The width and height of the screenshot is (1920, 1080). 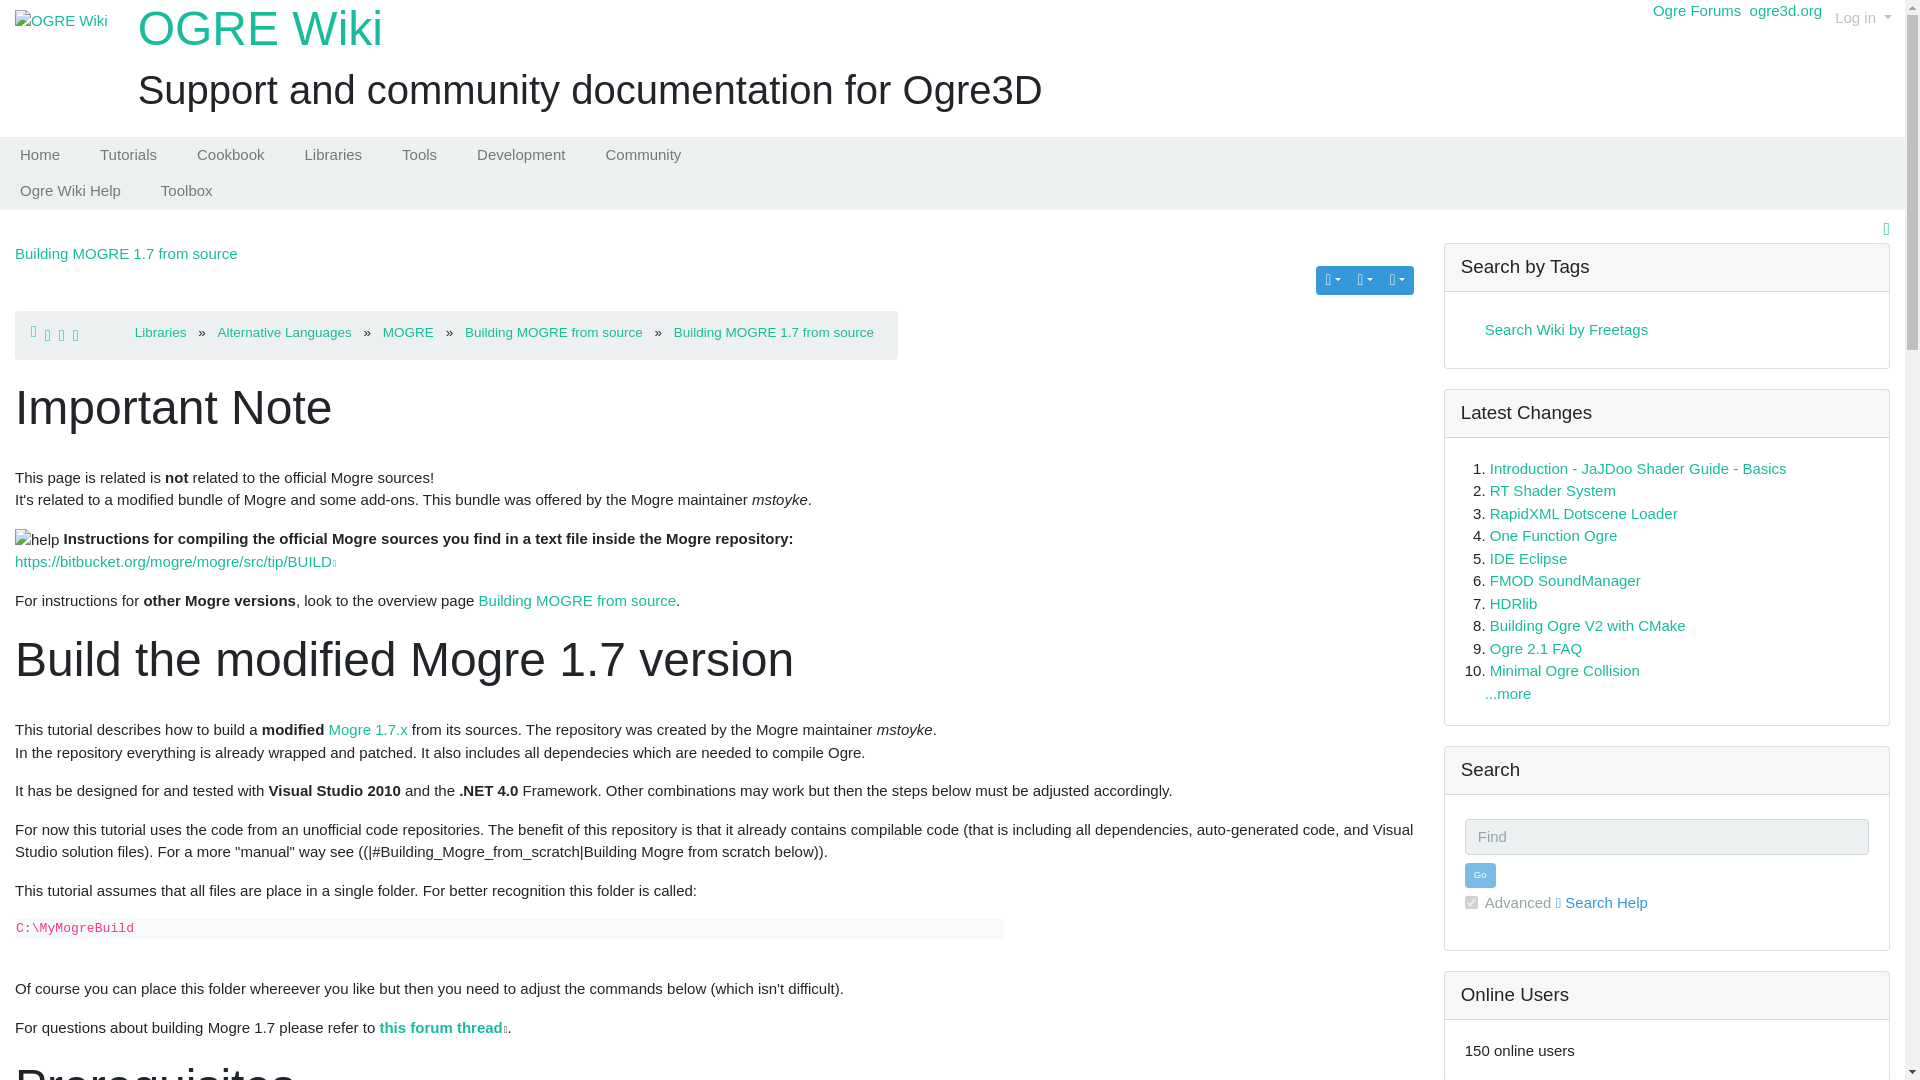 I want to click on Tutorials, so click(x=128, y=155).